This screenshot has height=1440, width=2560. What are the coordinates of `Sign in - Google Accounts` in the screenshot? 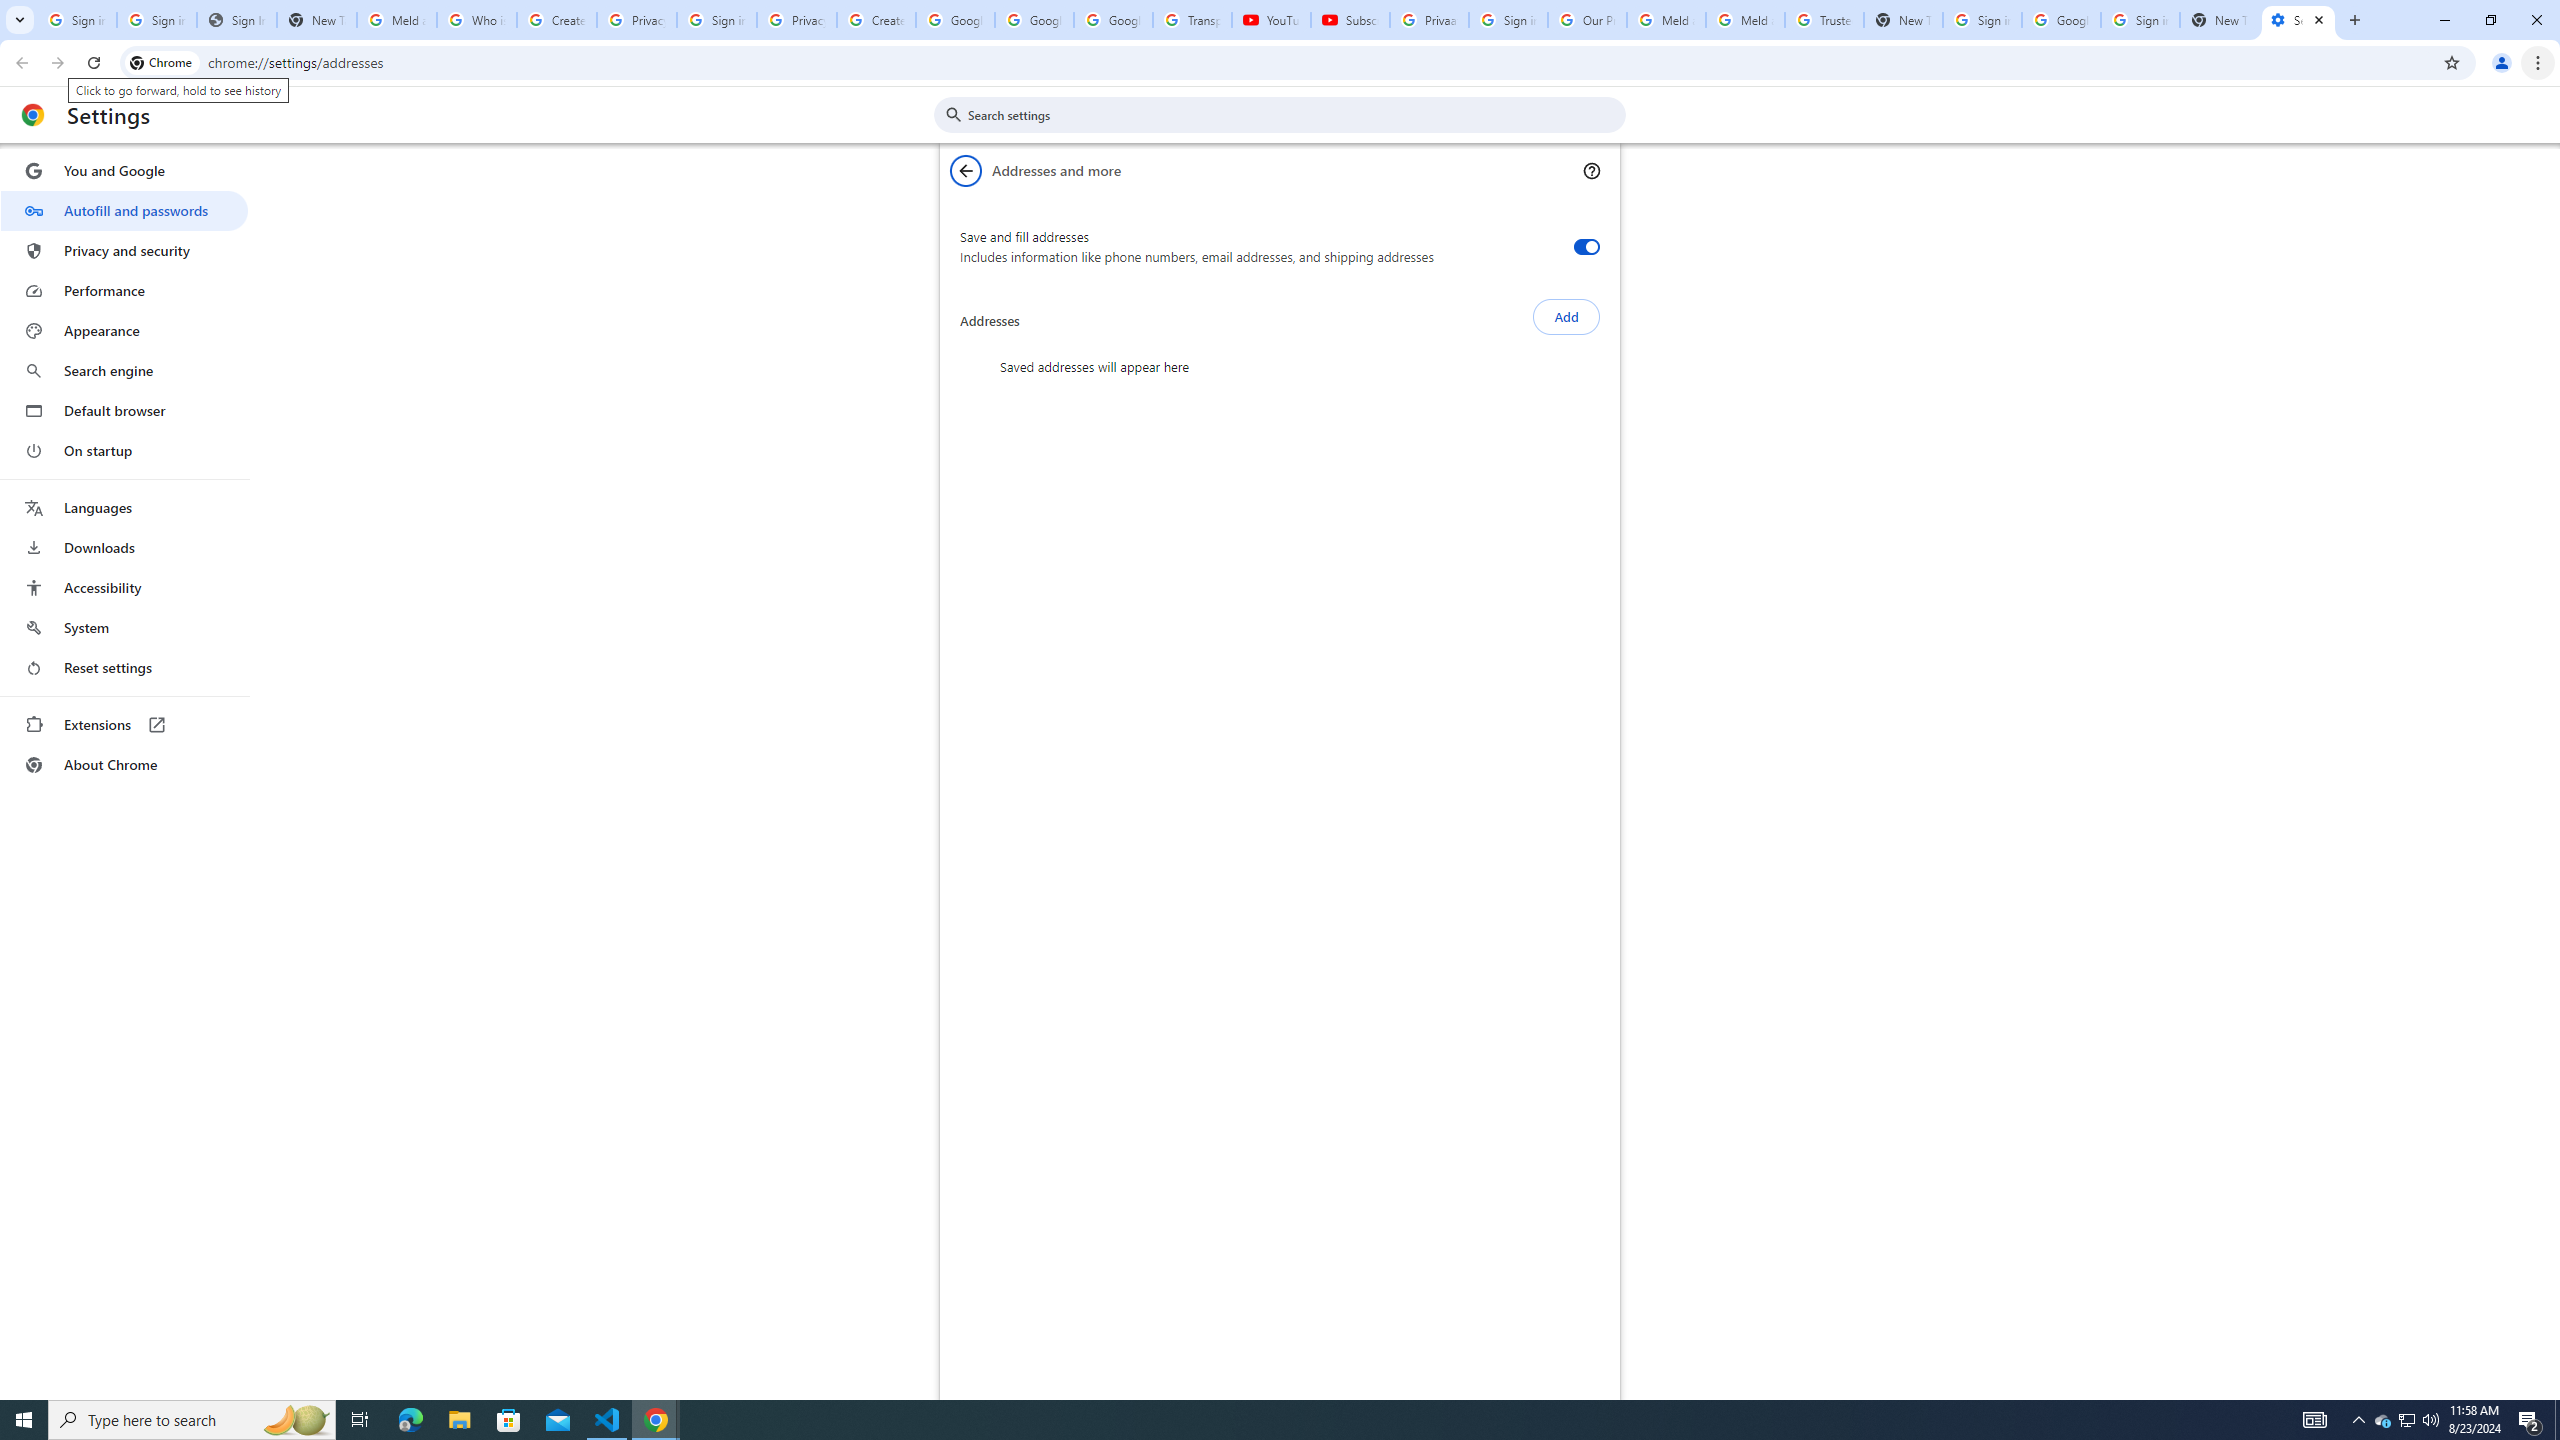 It's located at (2140, 20).